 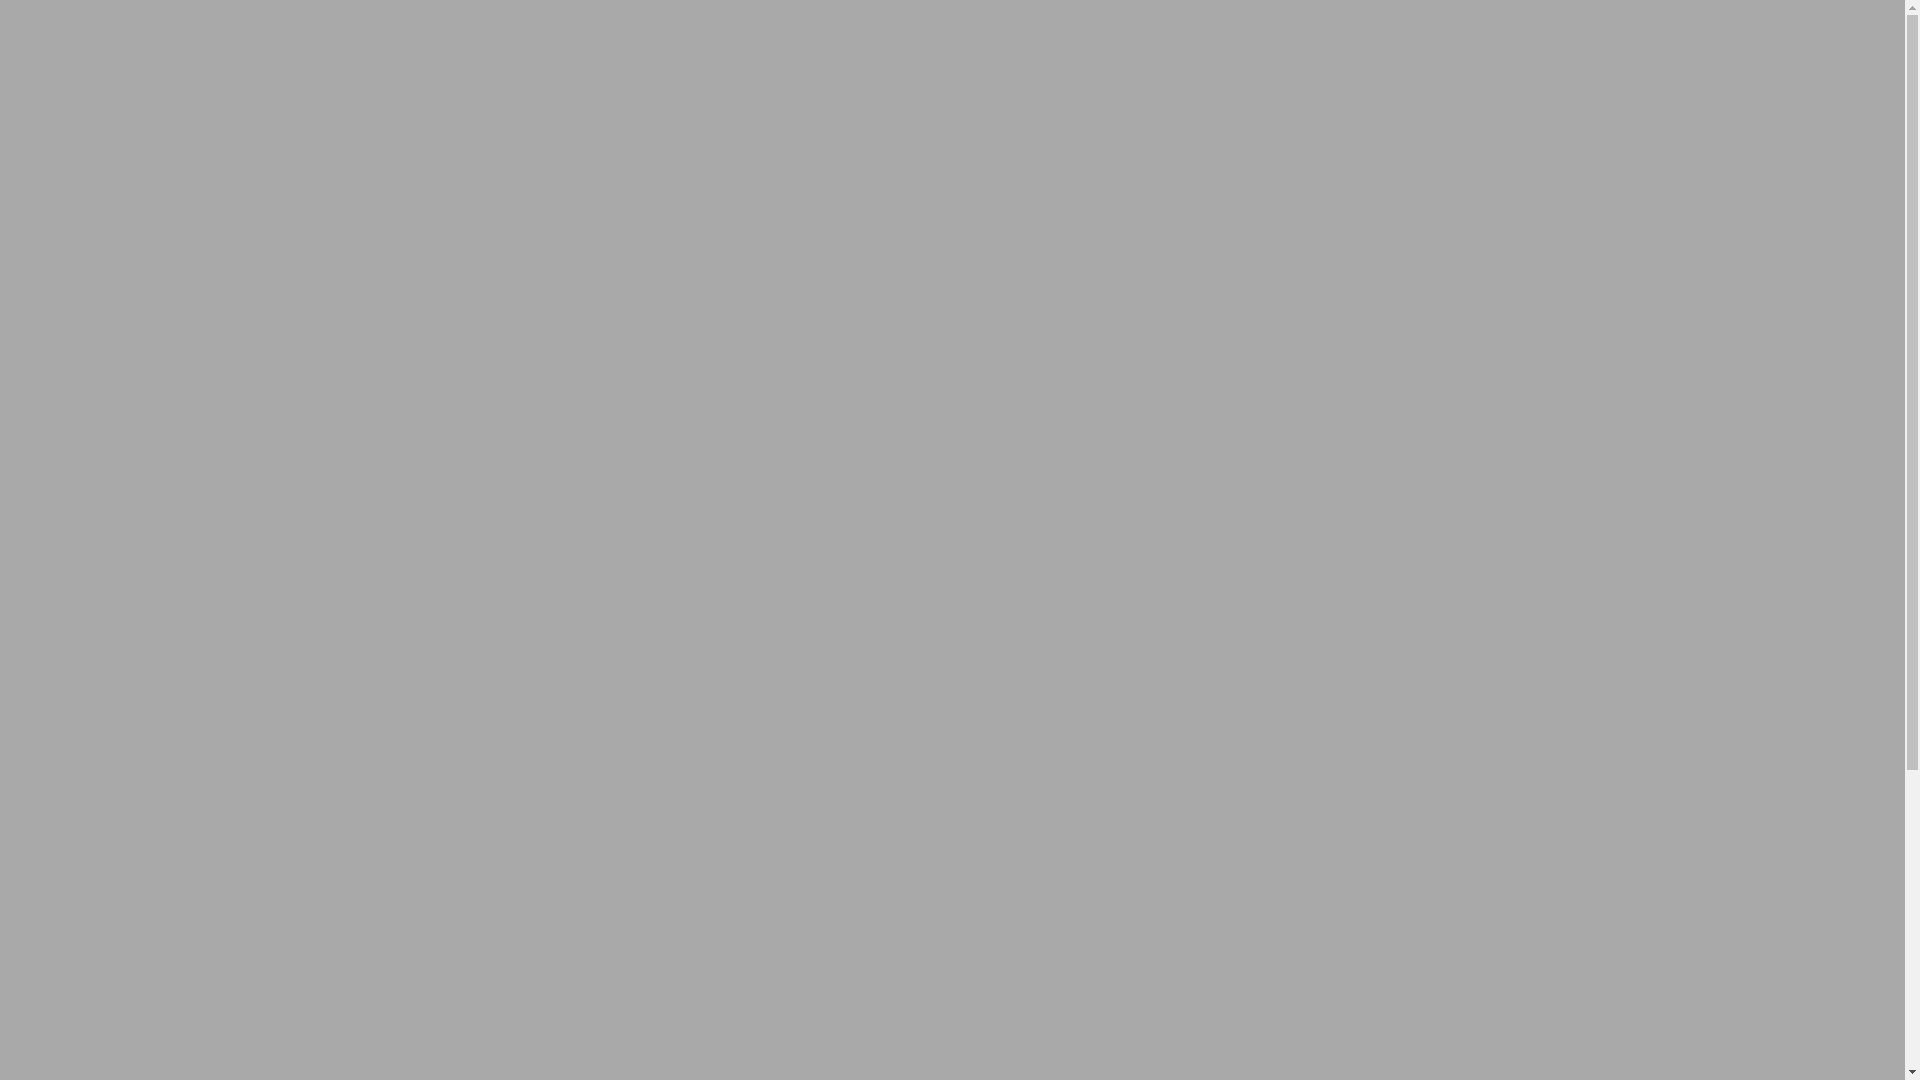 I want to click on Verein, so click(x=61, y=578).